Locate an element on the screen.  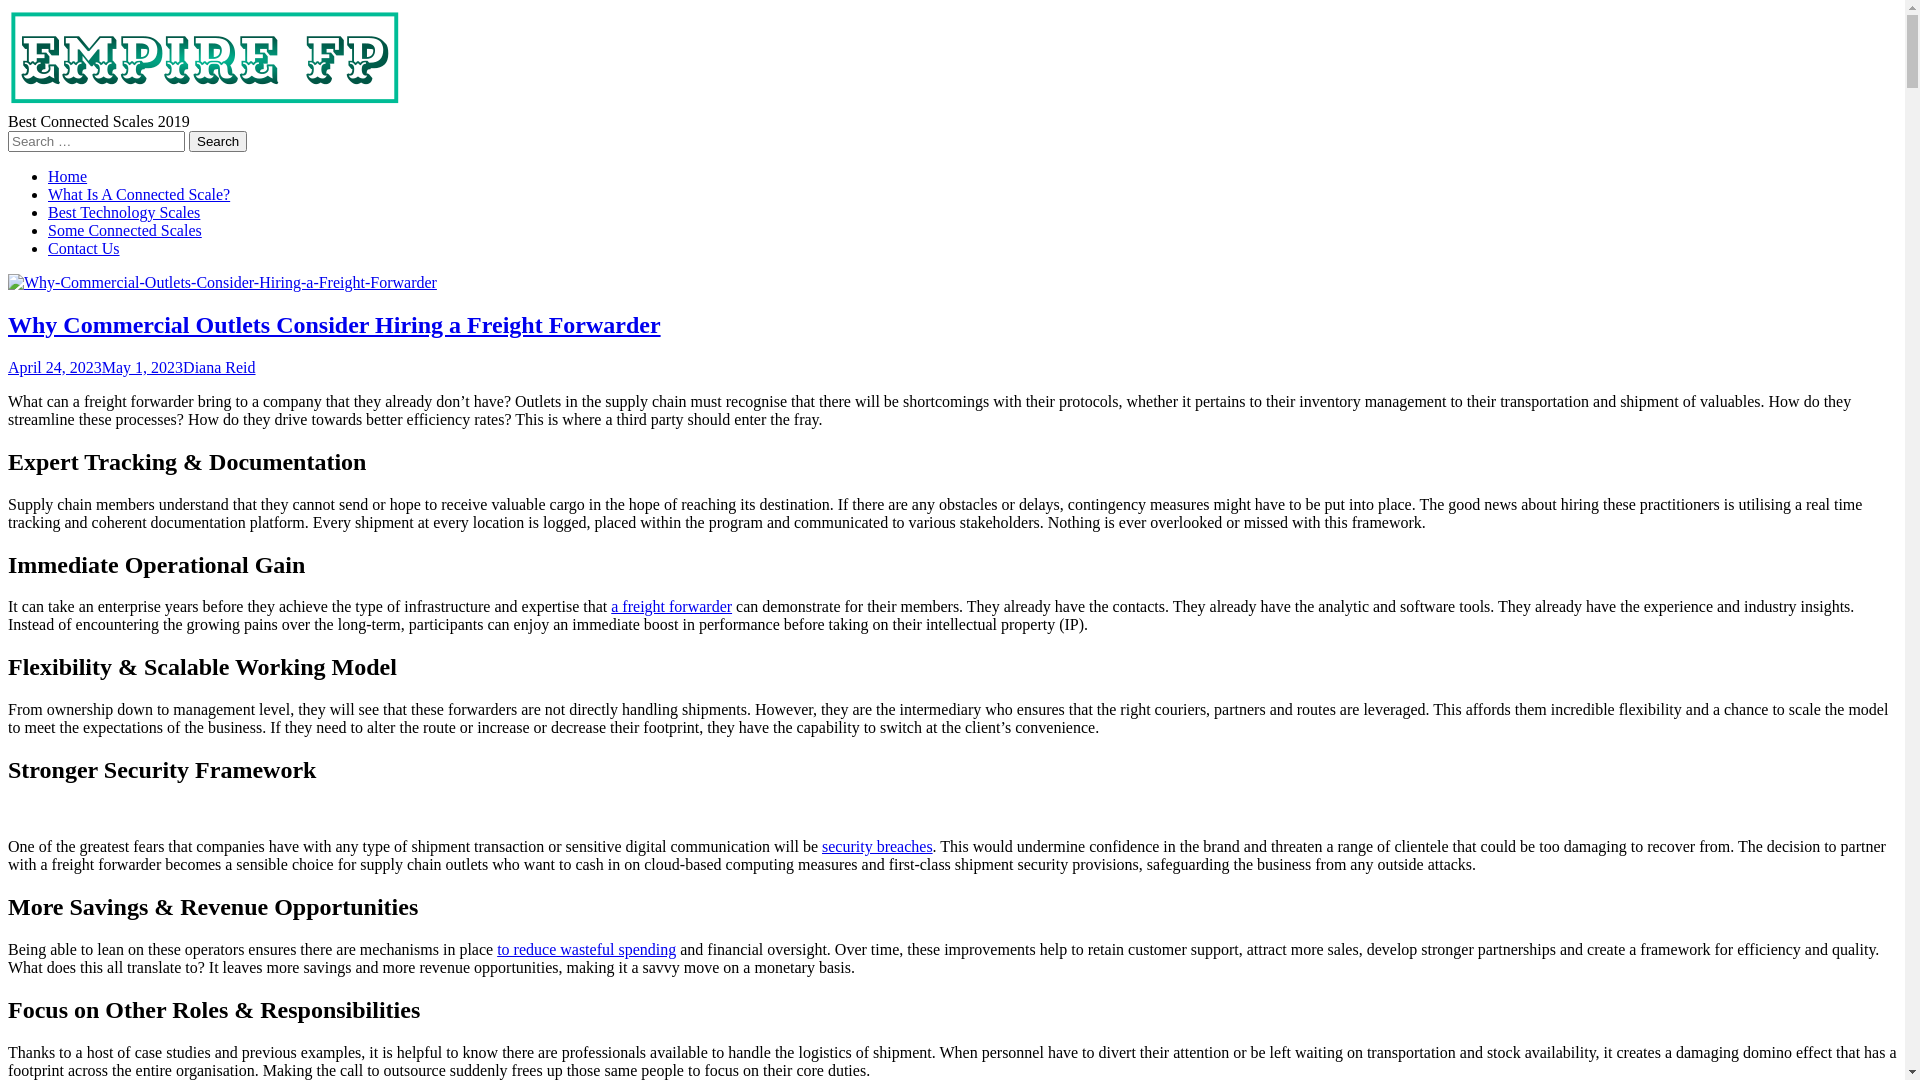
Home is located at coordinates (68, 176).